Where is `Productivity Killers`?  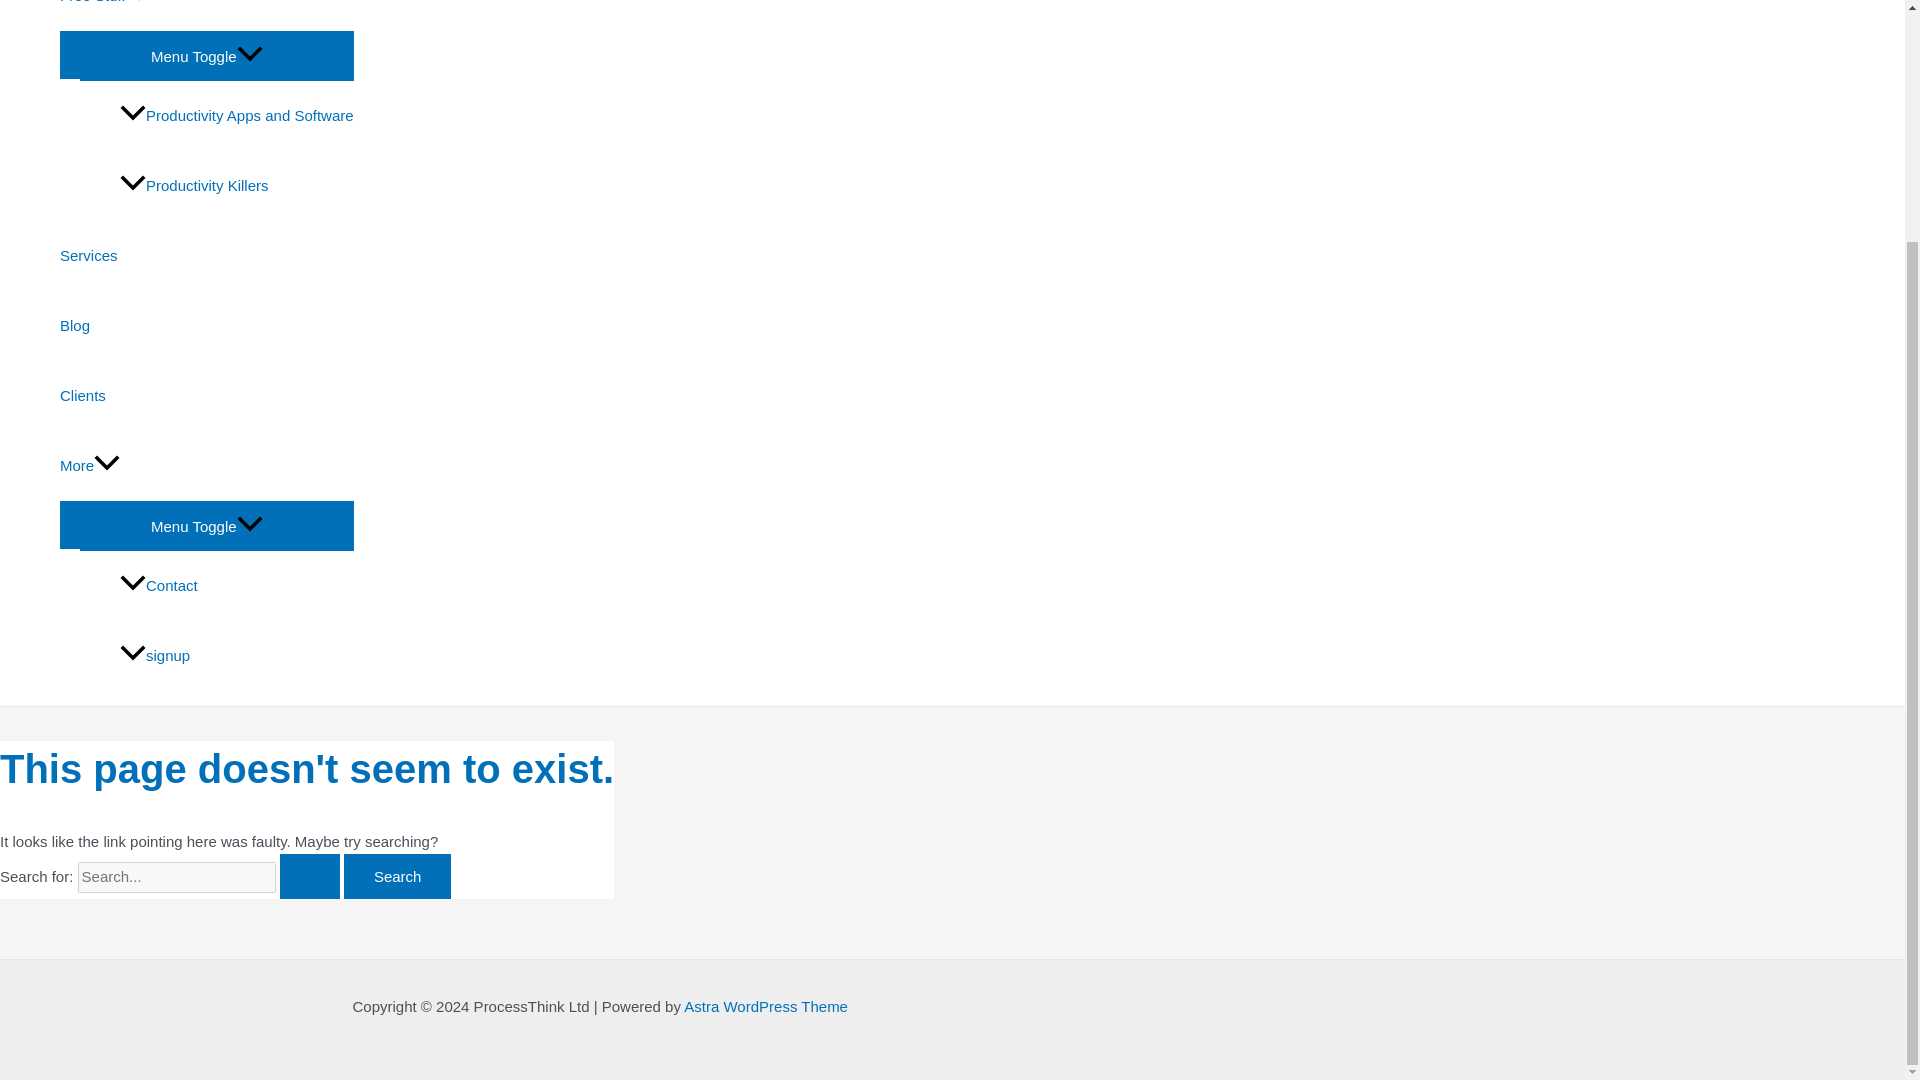
Productivity Killers is located at coordinates (236, 186).